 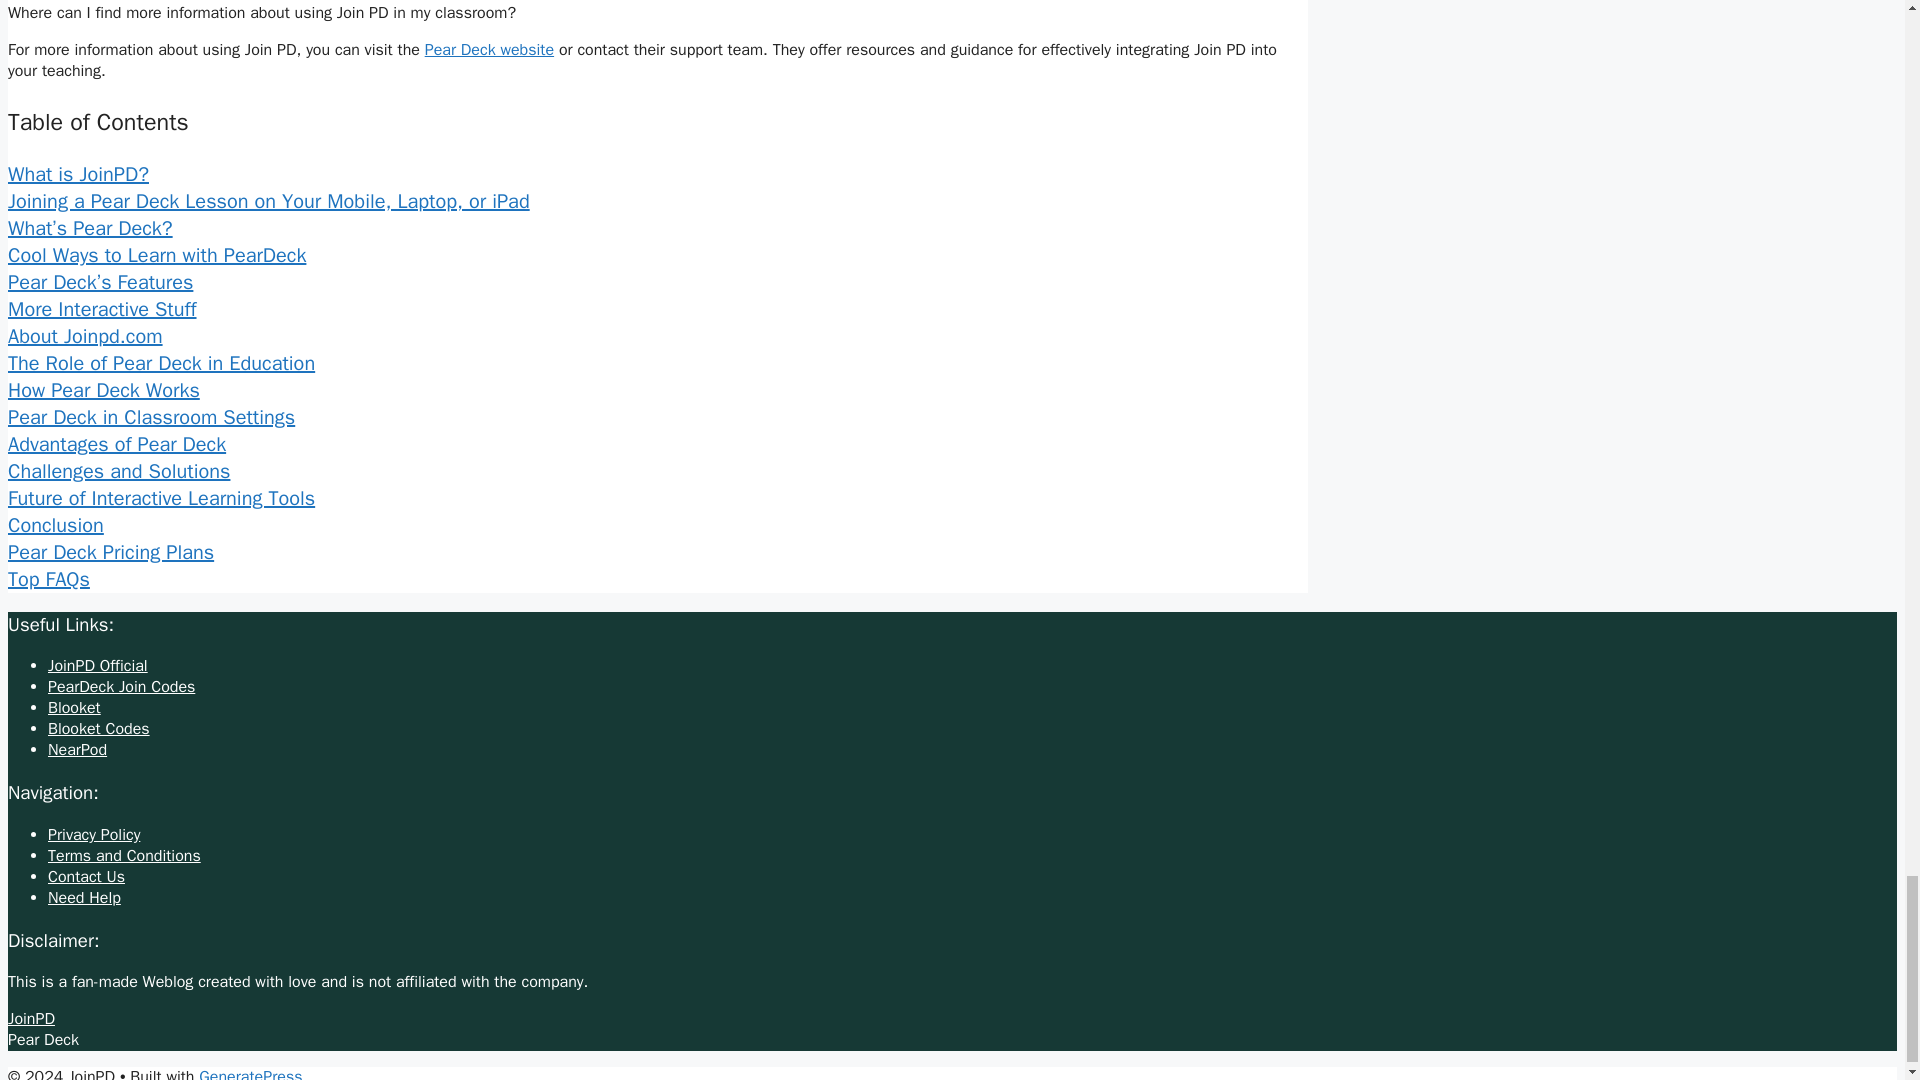 I want to click on Conclusion, so click(x=55, y=525).